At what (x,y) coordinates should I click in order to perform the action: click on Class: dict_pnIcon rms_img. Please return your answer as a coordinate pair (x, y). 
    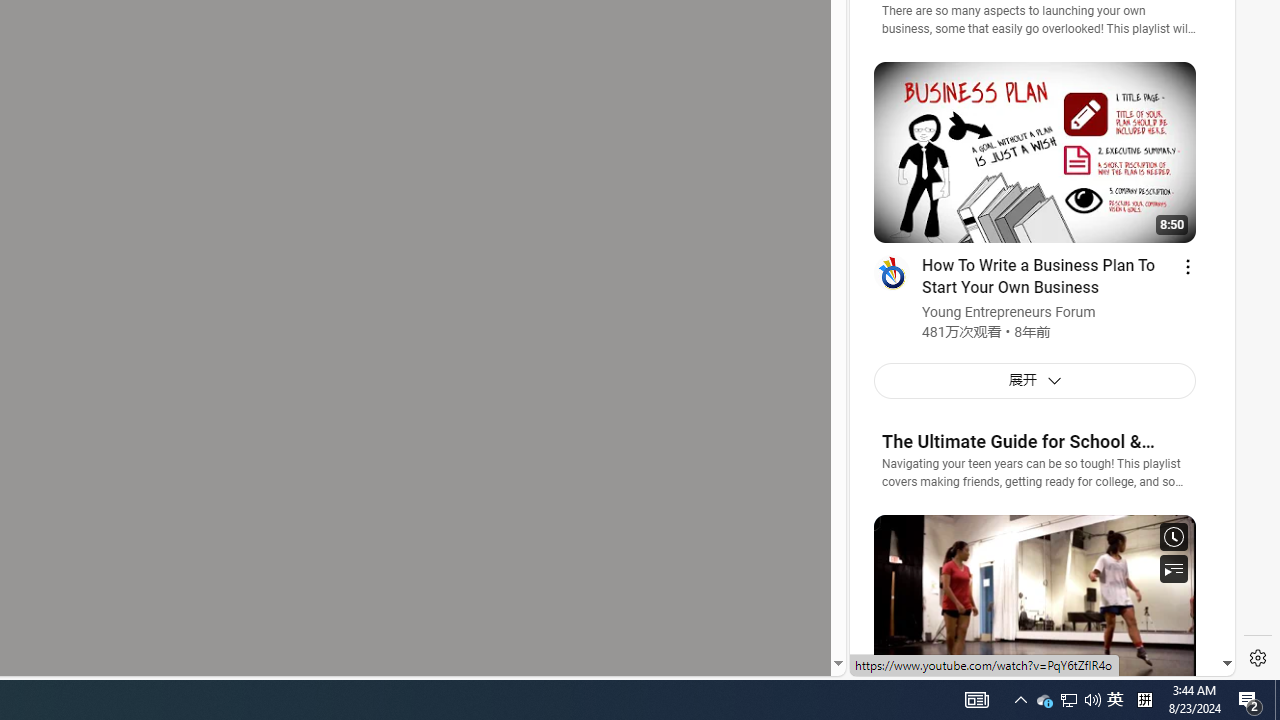
    Looking at the image, I should click on (1028, 660).